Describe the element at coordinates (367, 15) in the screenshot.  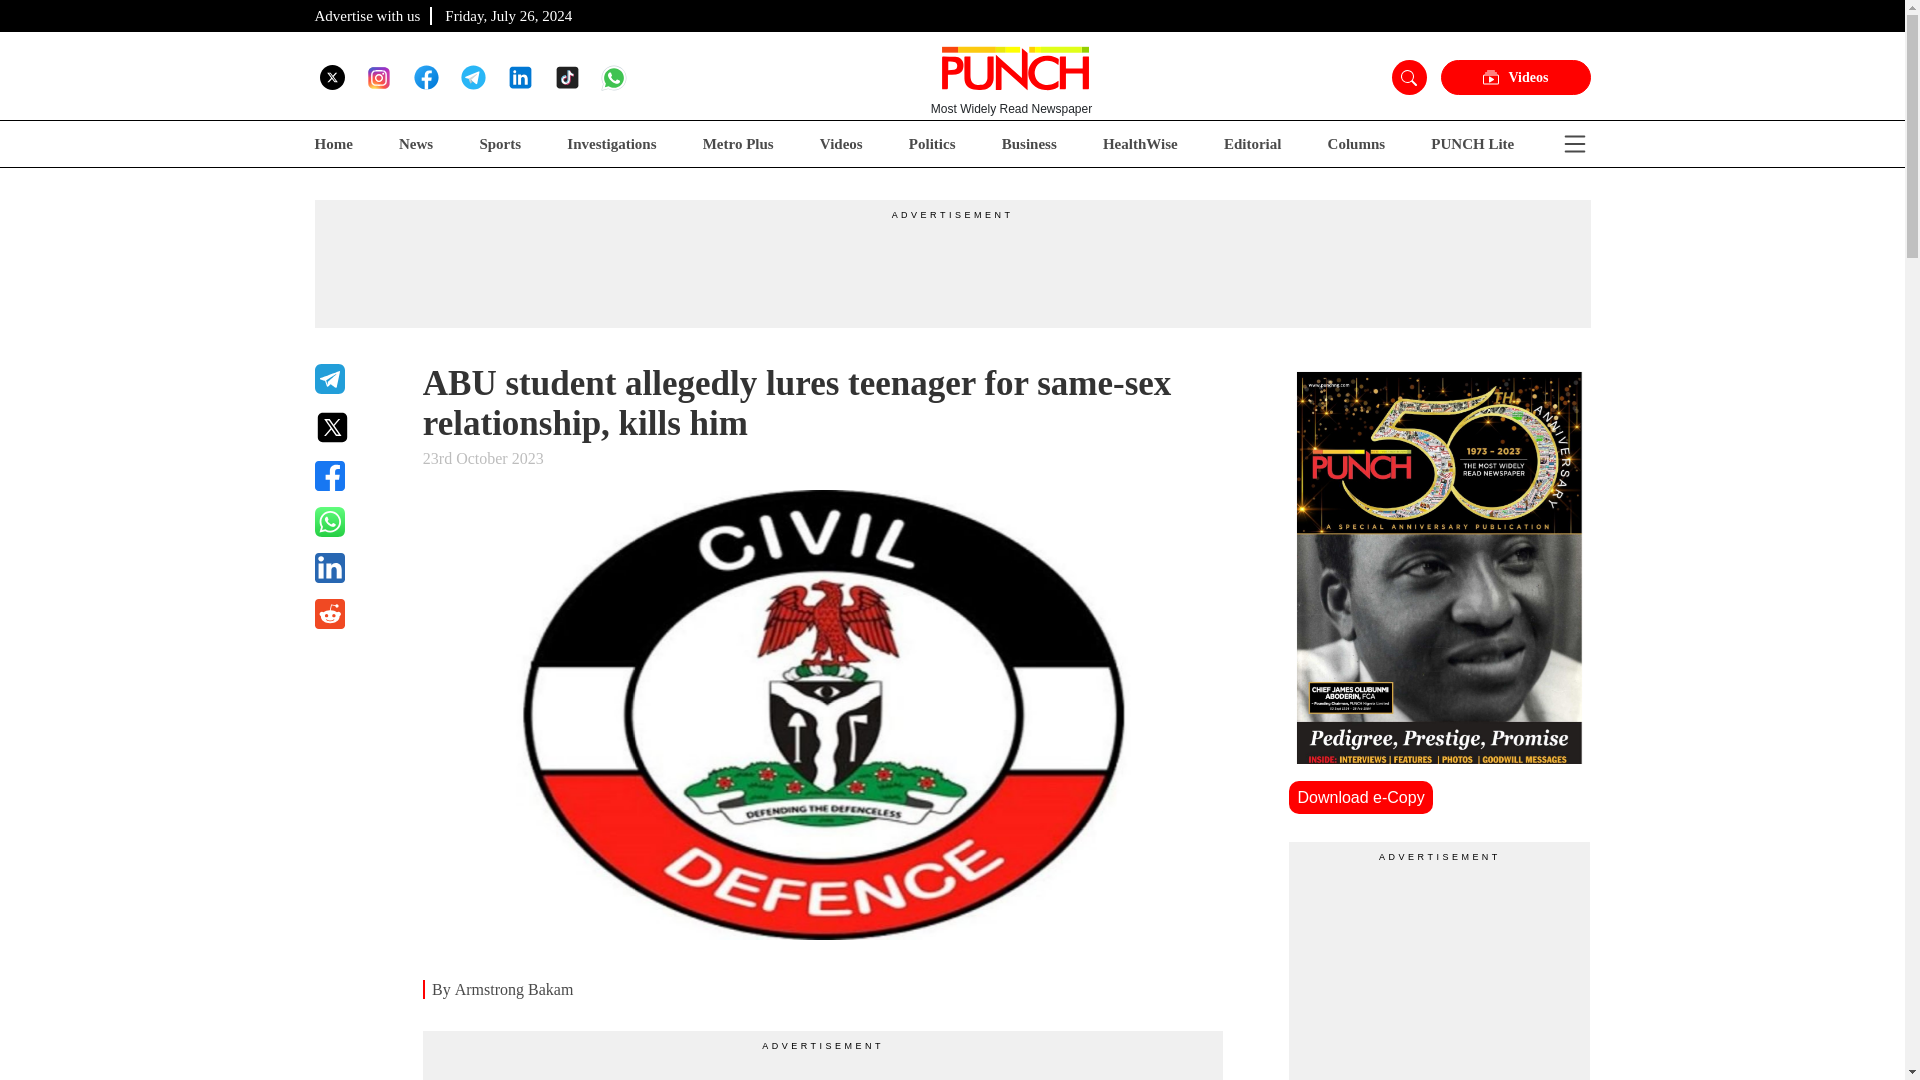
I see `Advertise with us` at that location.